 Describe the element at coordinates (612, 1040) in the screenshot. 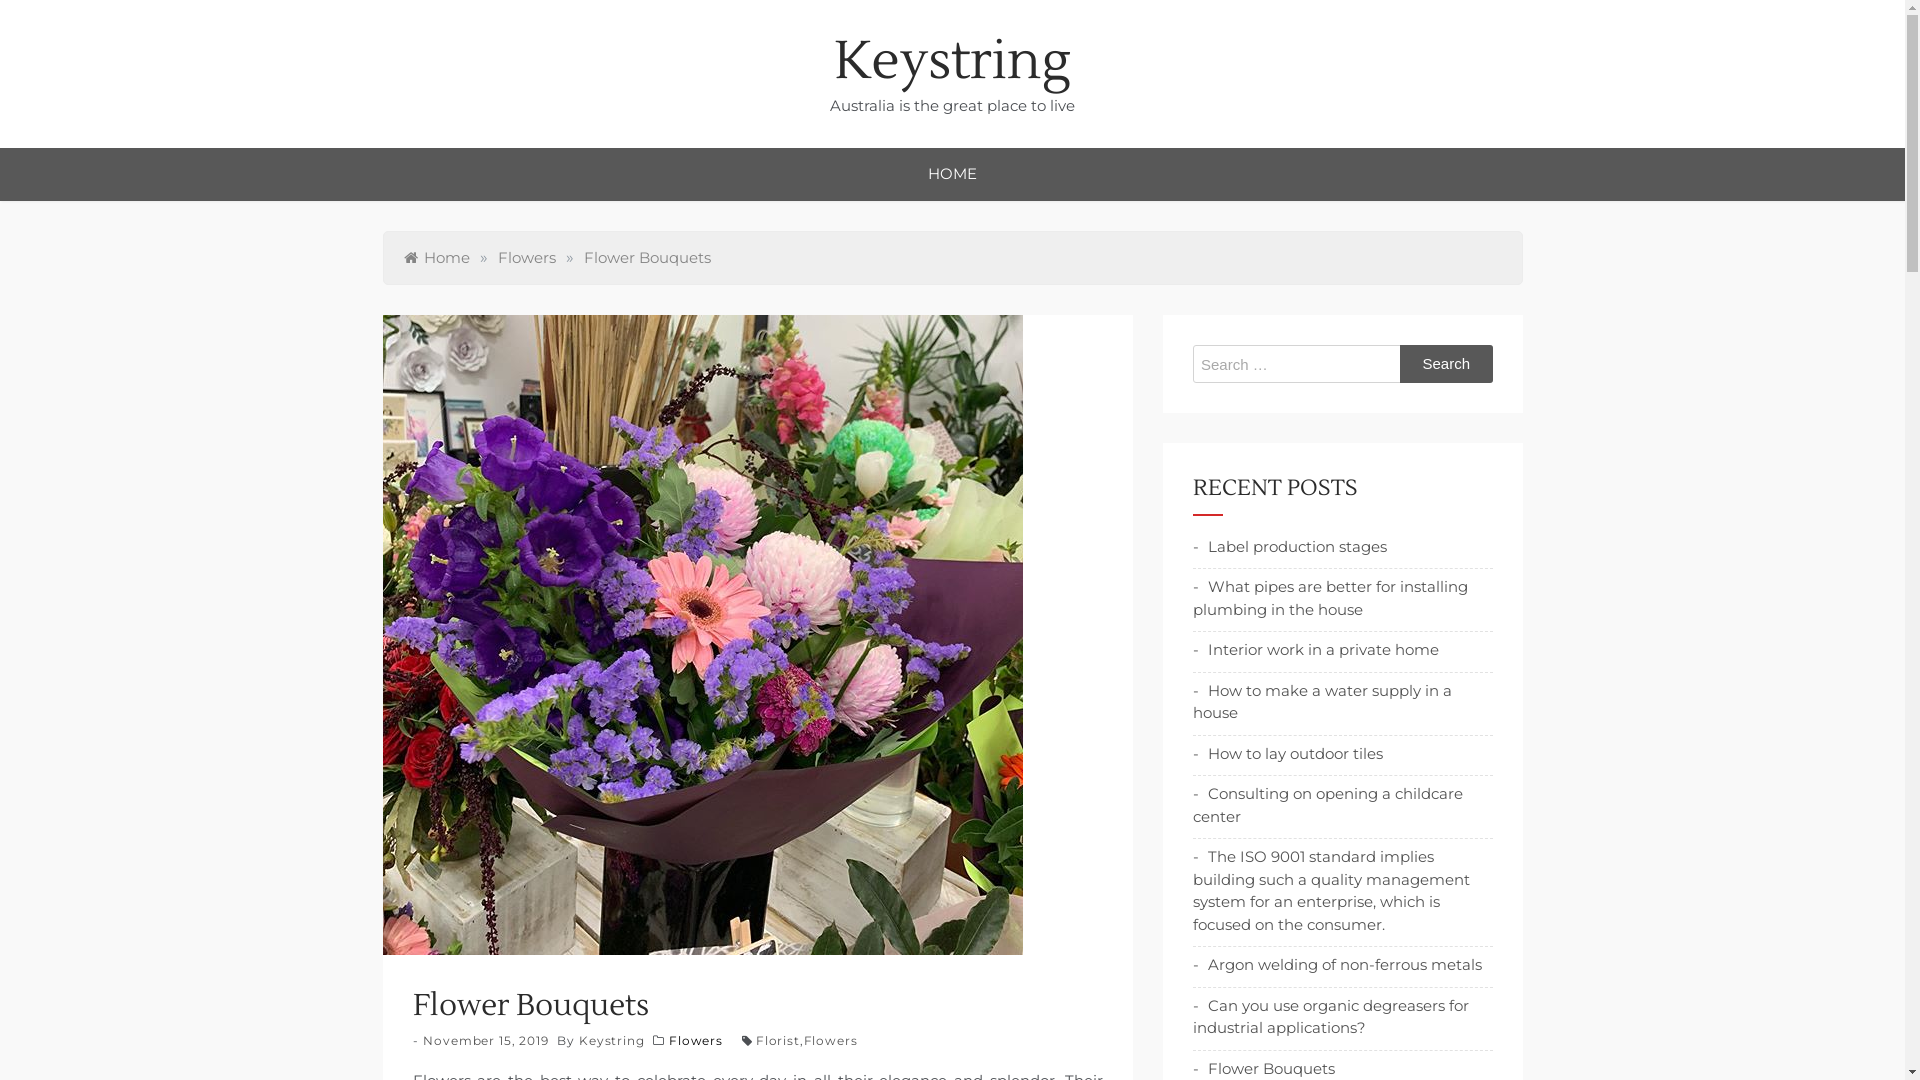

I see `Keystring` at that location.